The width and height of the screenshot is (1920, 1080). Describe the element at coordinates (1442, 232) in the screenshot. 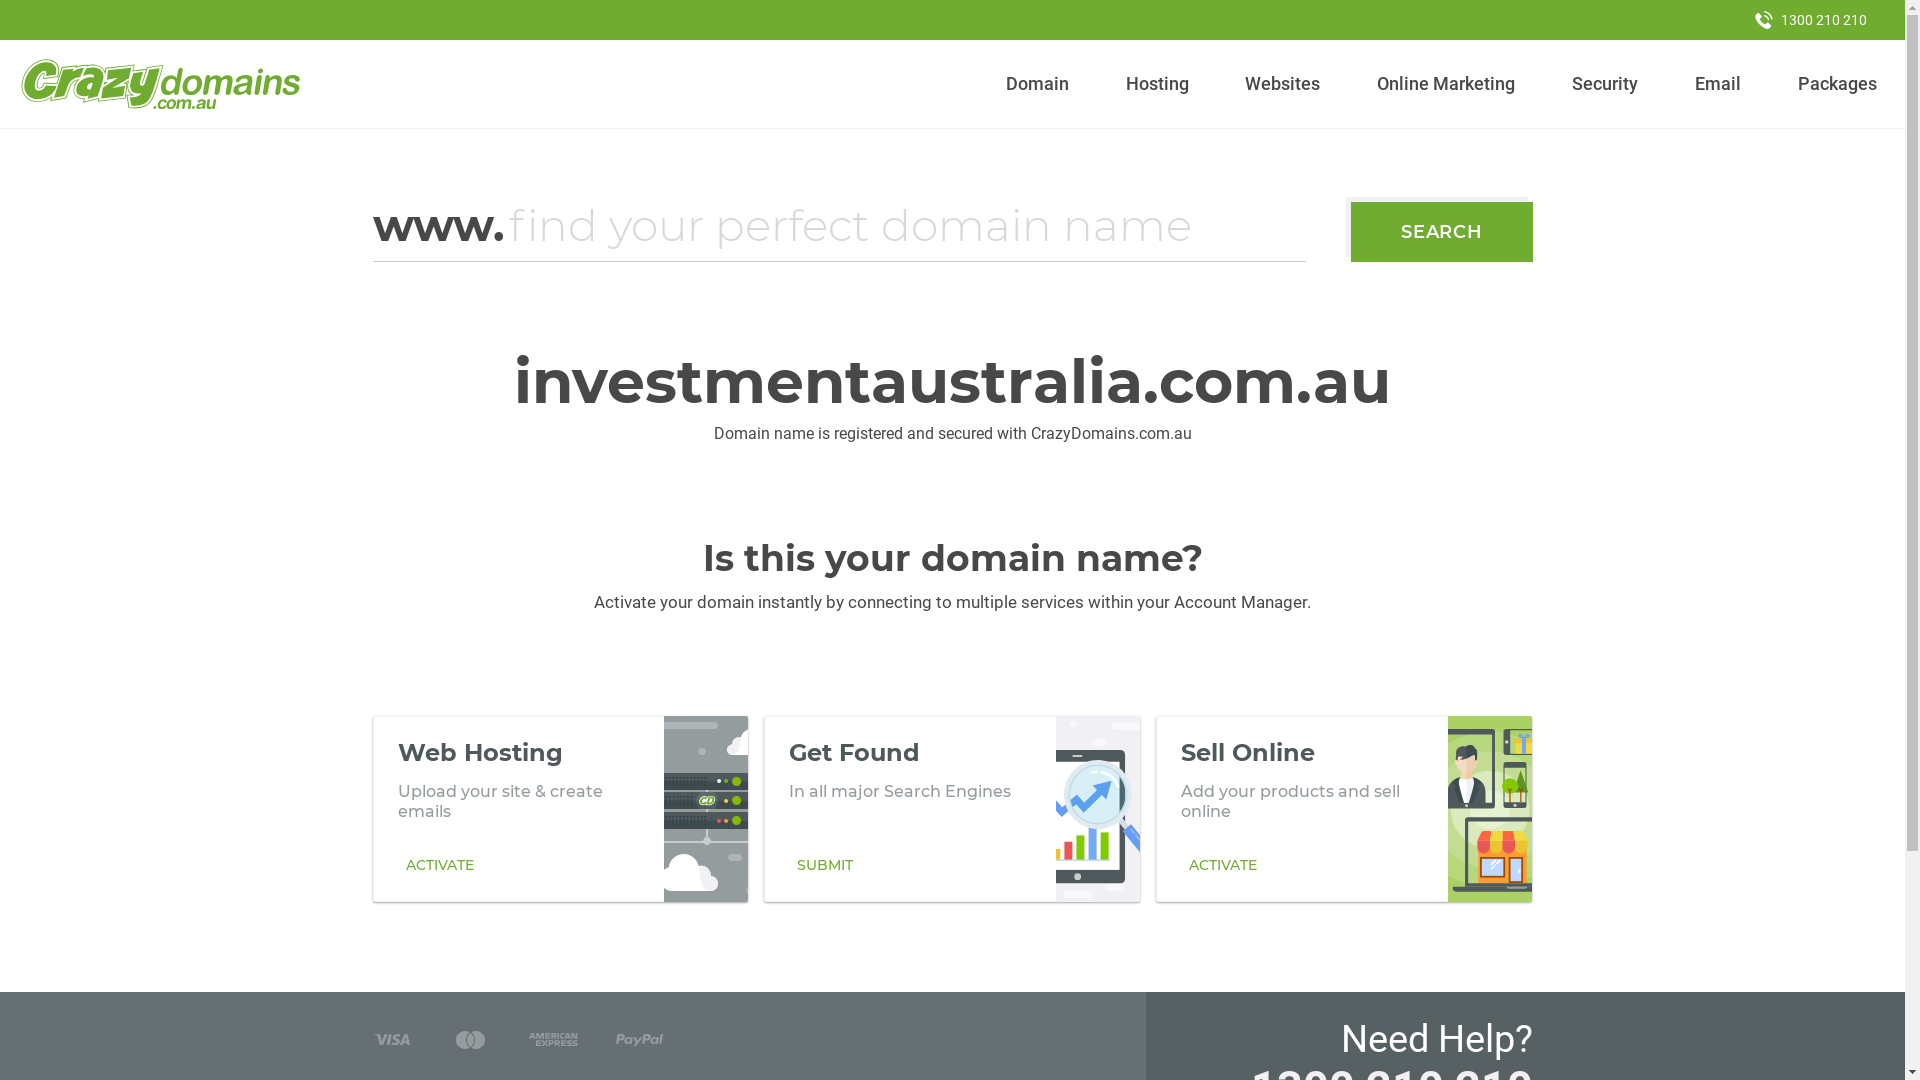

I see `SEARCH` at that location.